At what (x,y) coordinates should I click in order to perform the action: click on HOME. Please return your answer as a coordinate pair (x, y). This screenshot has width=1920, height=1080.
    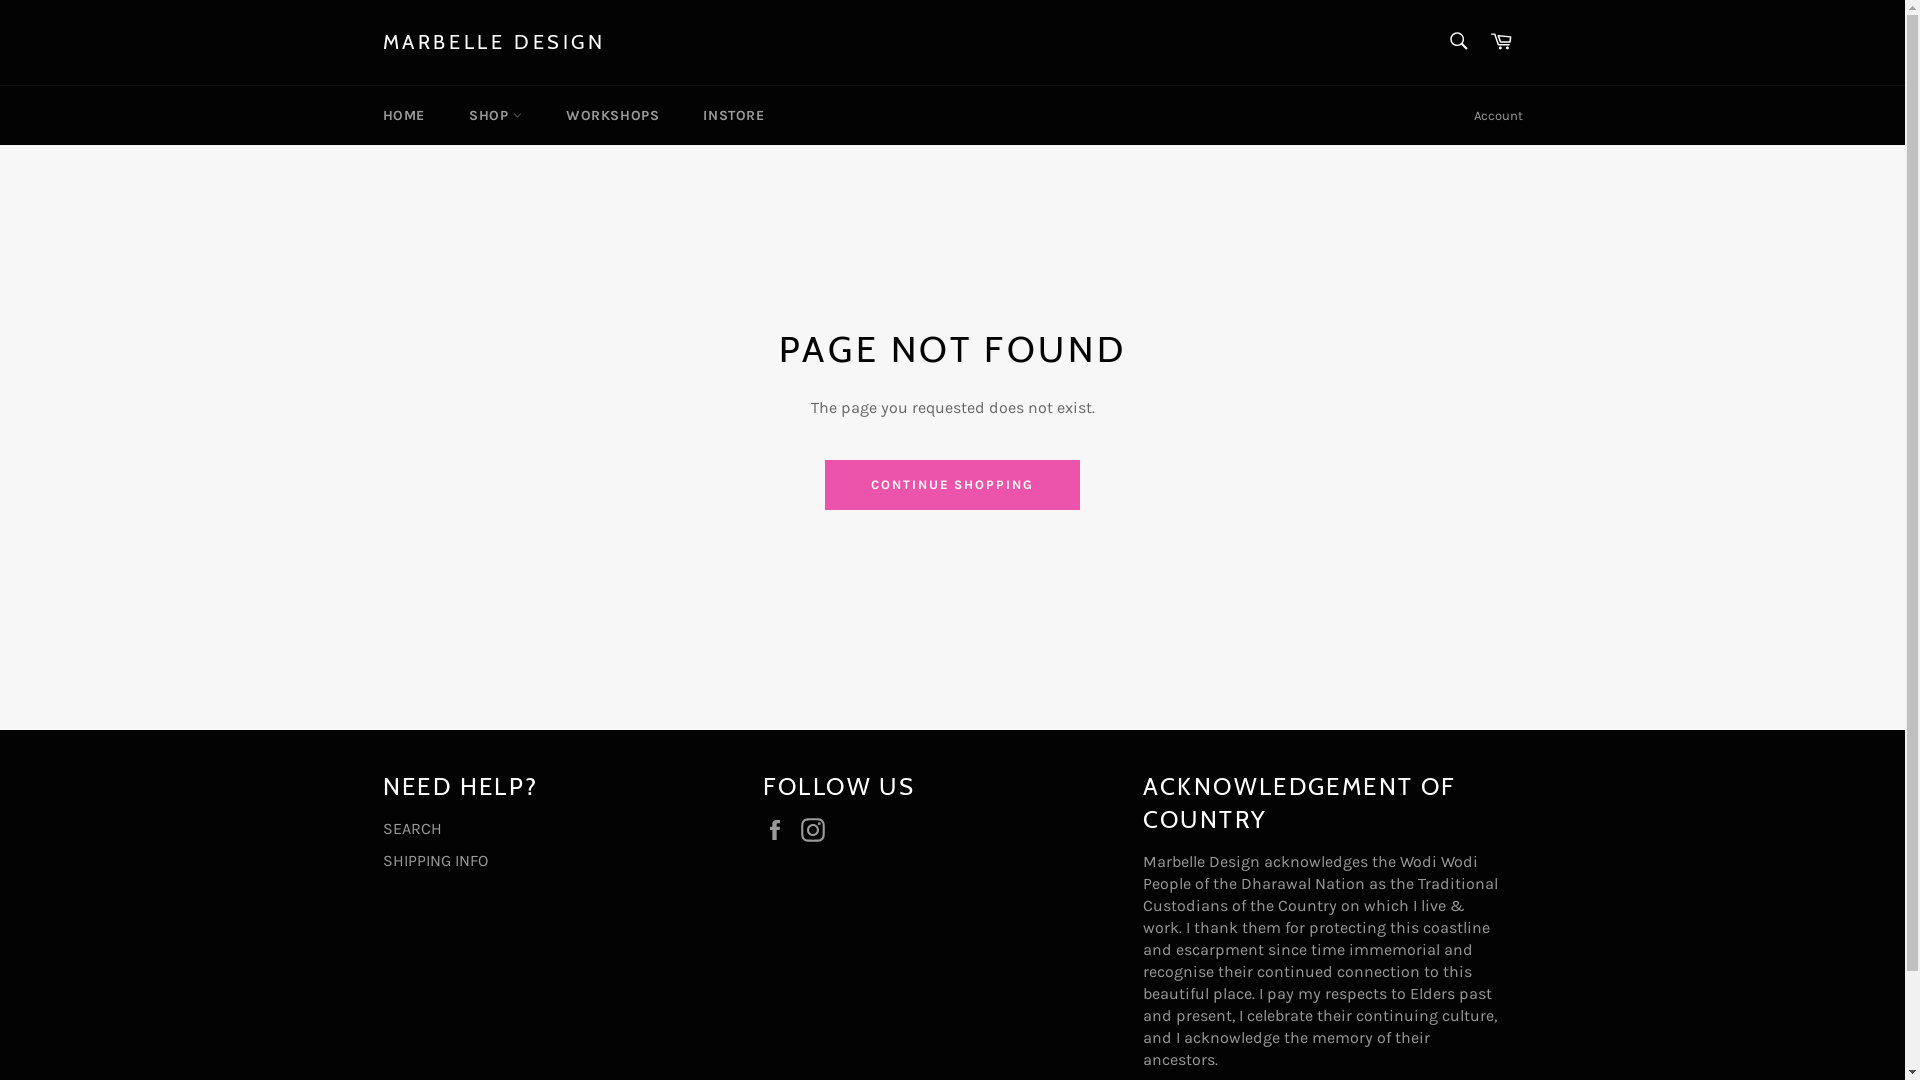
    Looking at the image, I should click on (403, 116).